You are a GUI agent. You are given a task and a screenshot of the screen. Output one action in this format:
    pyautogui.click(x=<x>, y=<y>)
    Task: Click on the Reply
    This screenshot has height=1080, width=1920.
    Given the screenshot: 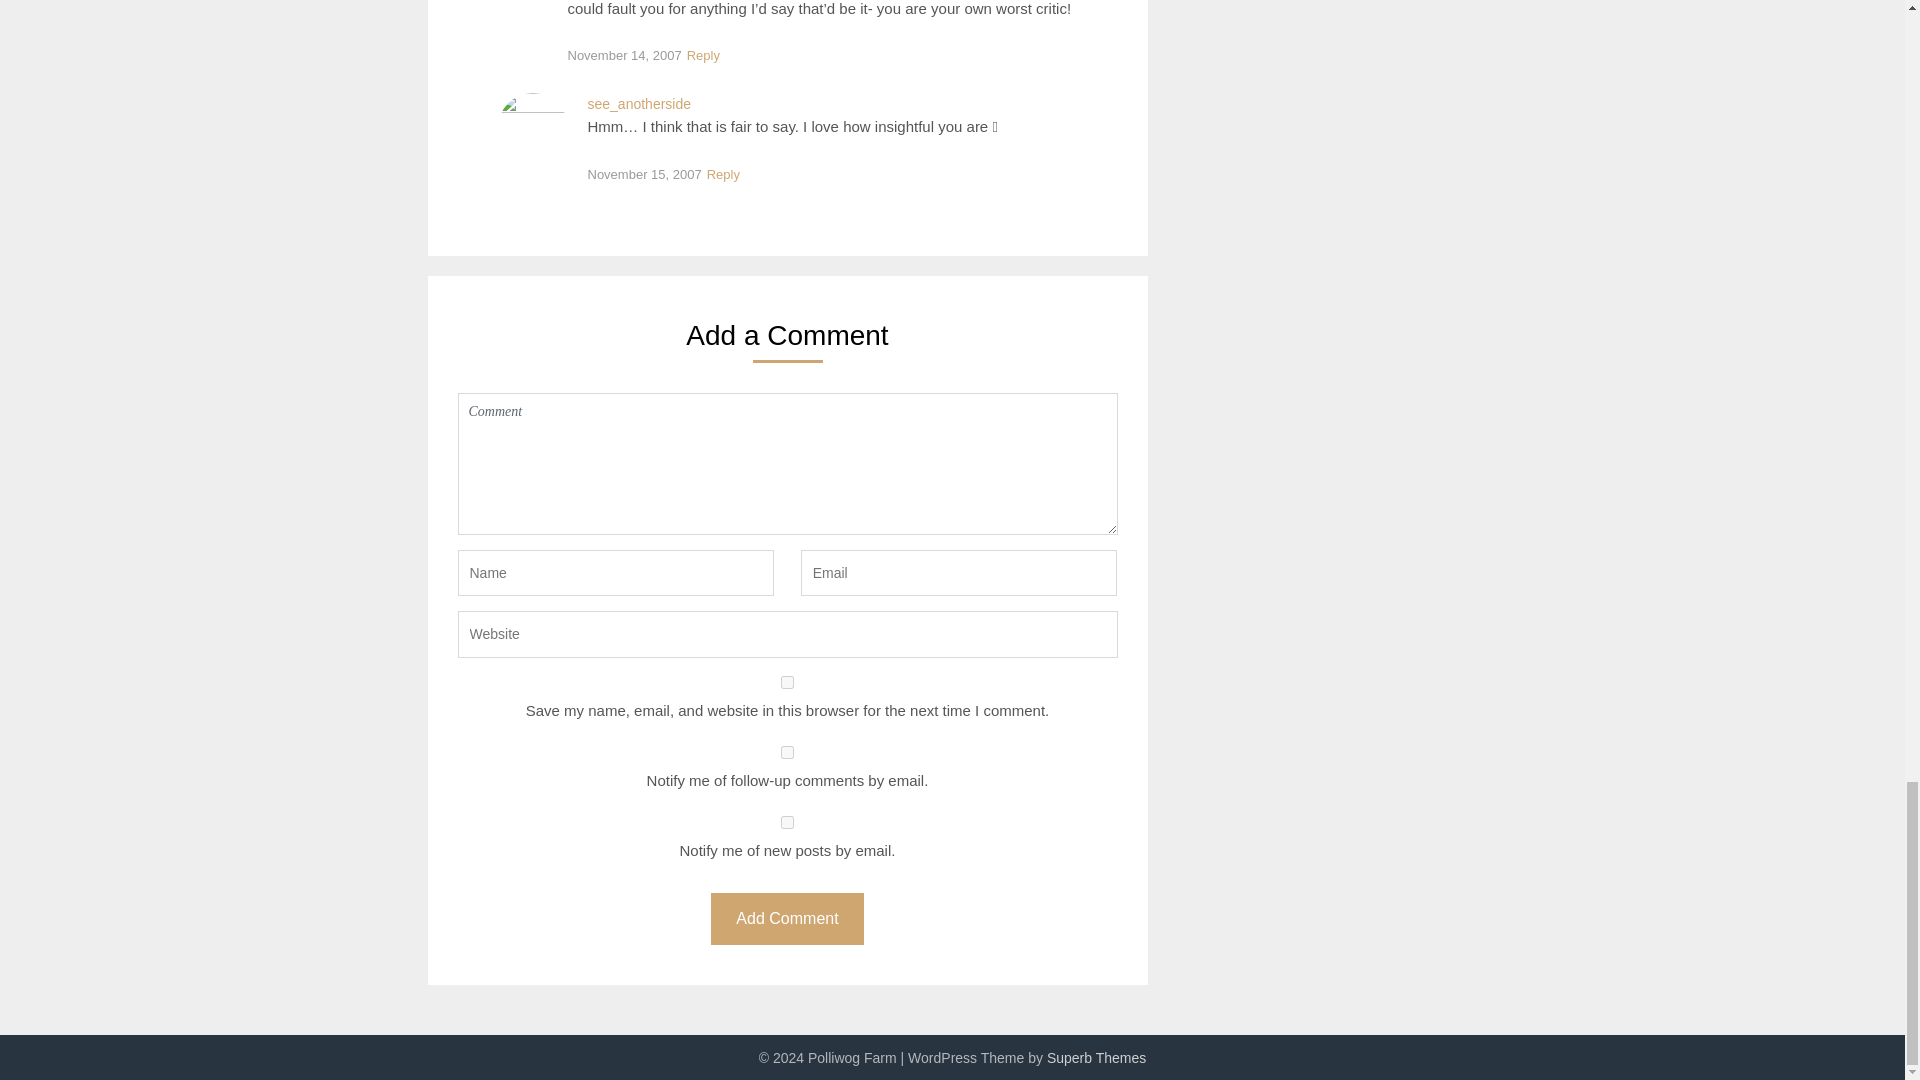 What is the action you would take?
    pyautogui.click(x=723, y=175)
    